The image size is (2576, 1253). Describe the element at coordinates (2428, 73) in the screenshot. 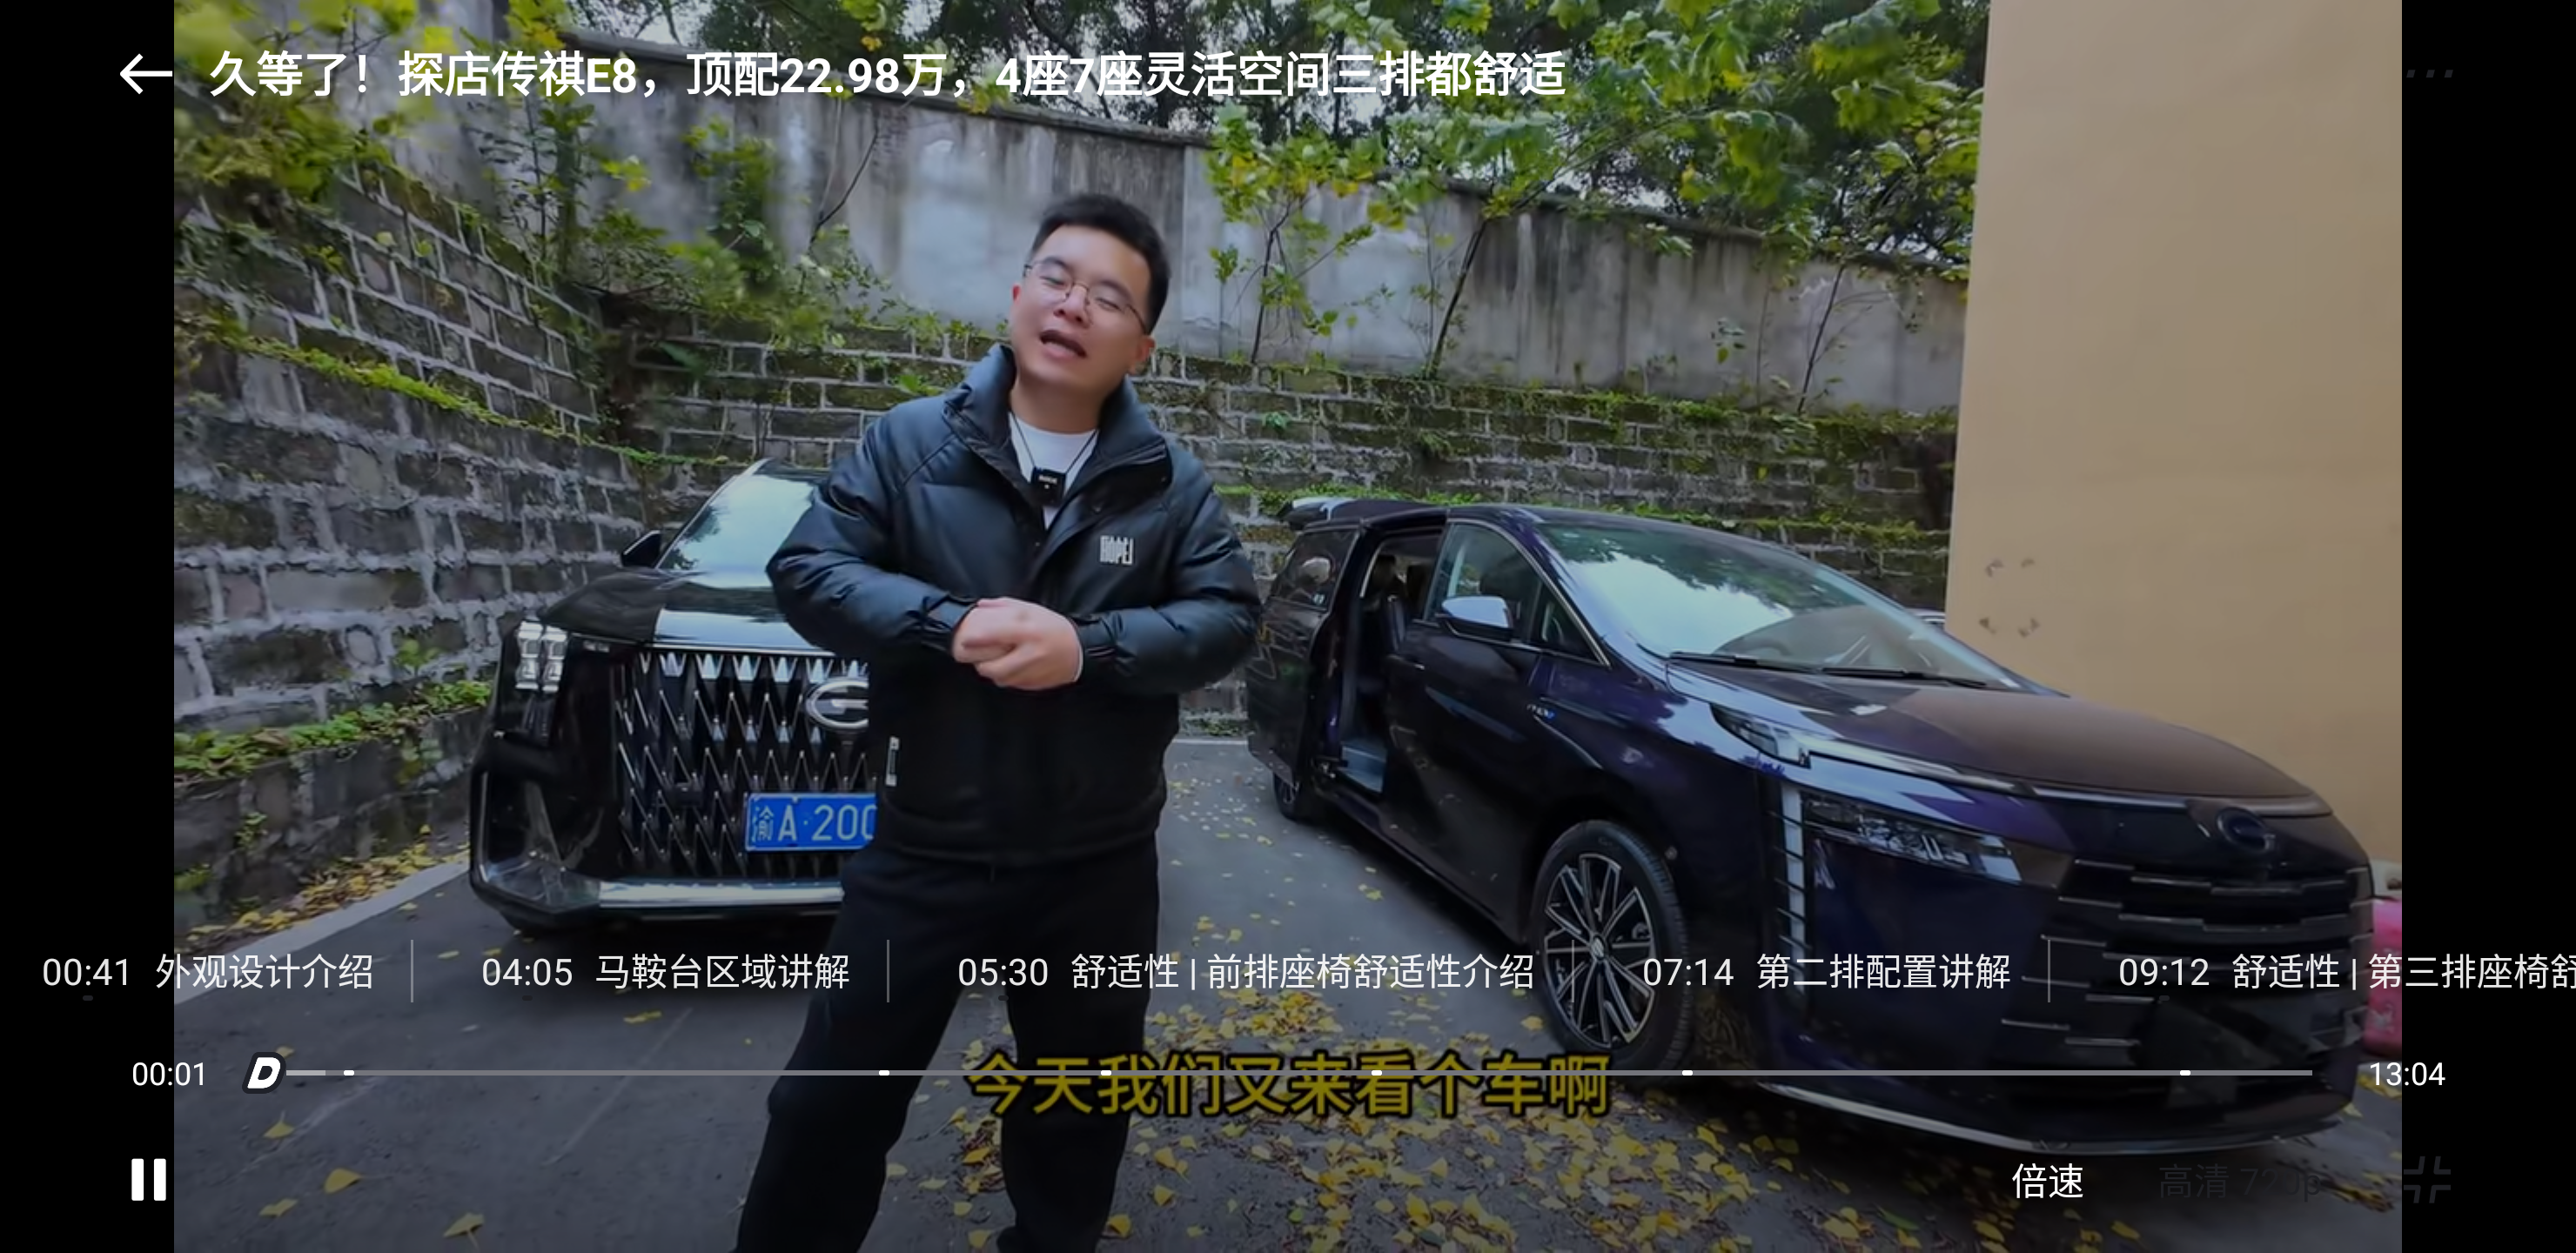

I see `` at that location.